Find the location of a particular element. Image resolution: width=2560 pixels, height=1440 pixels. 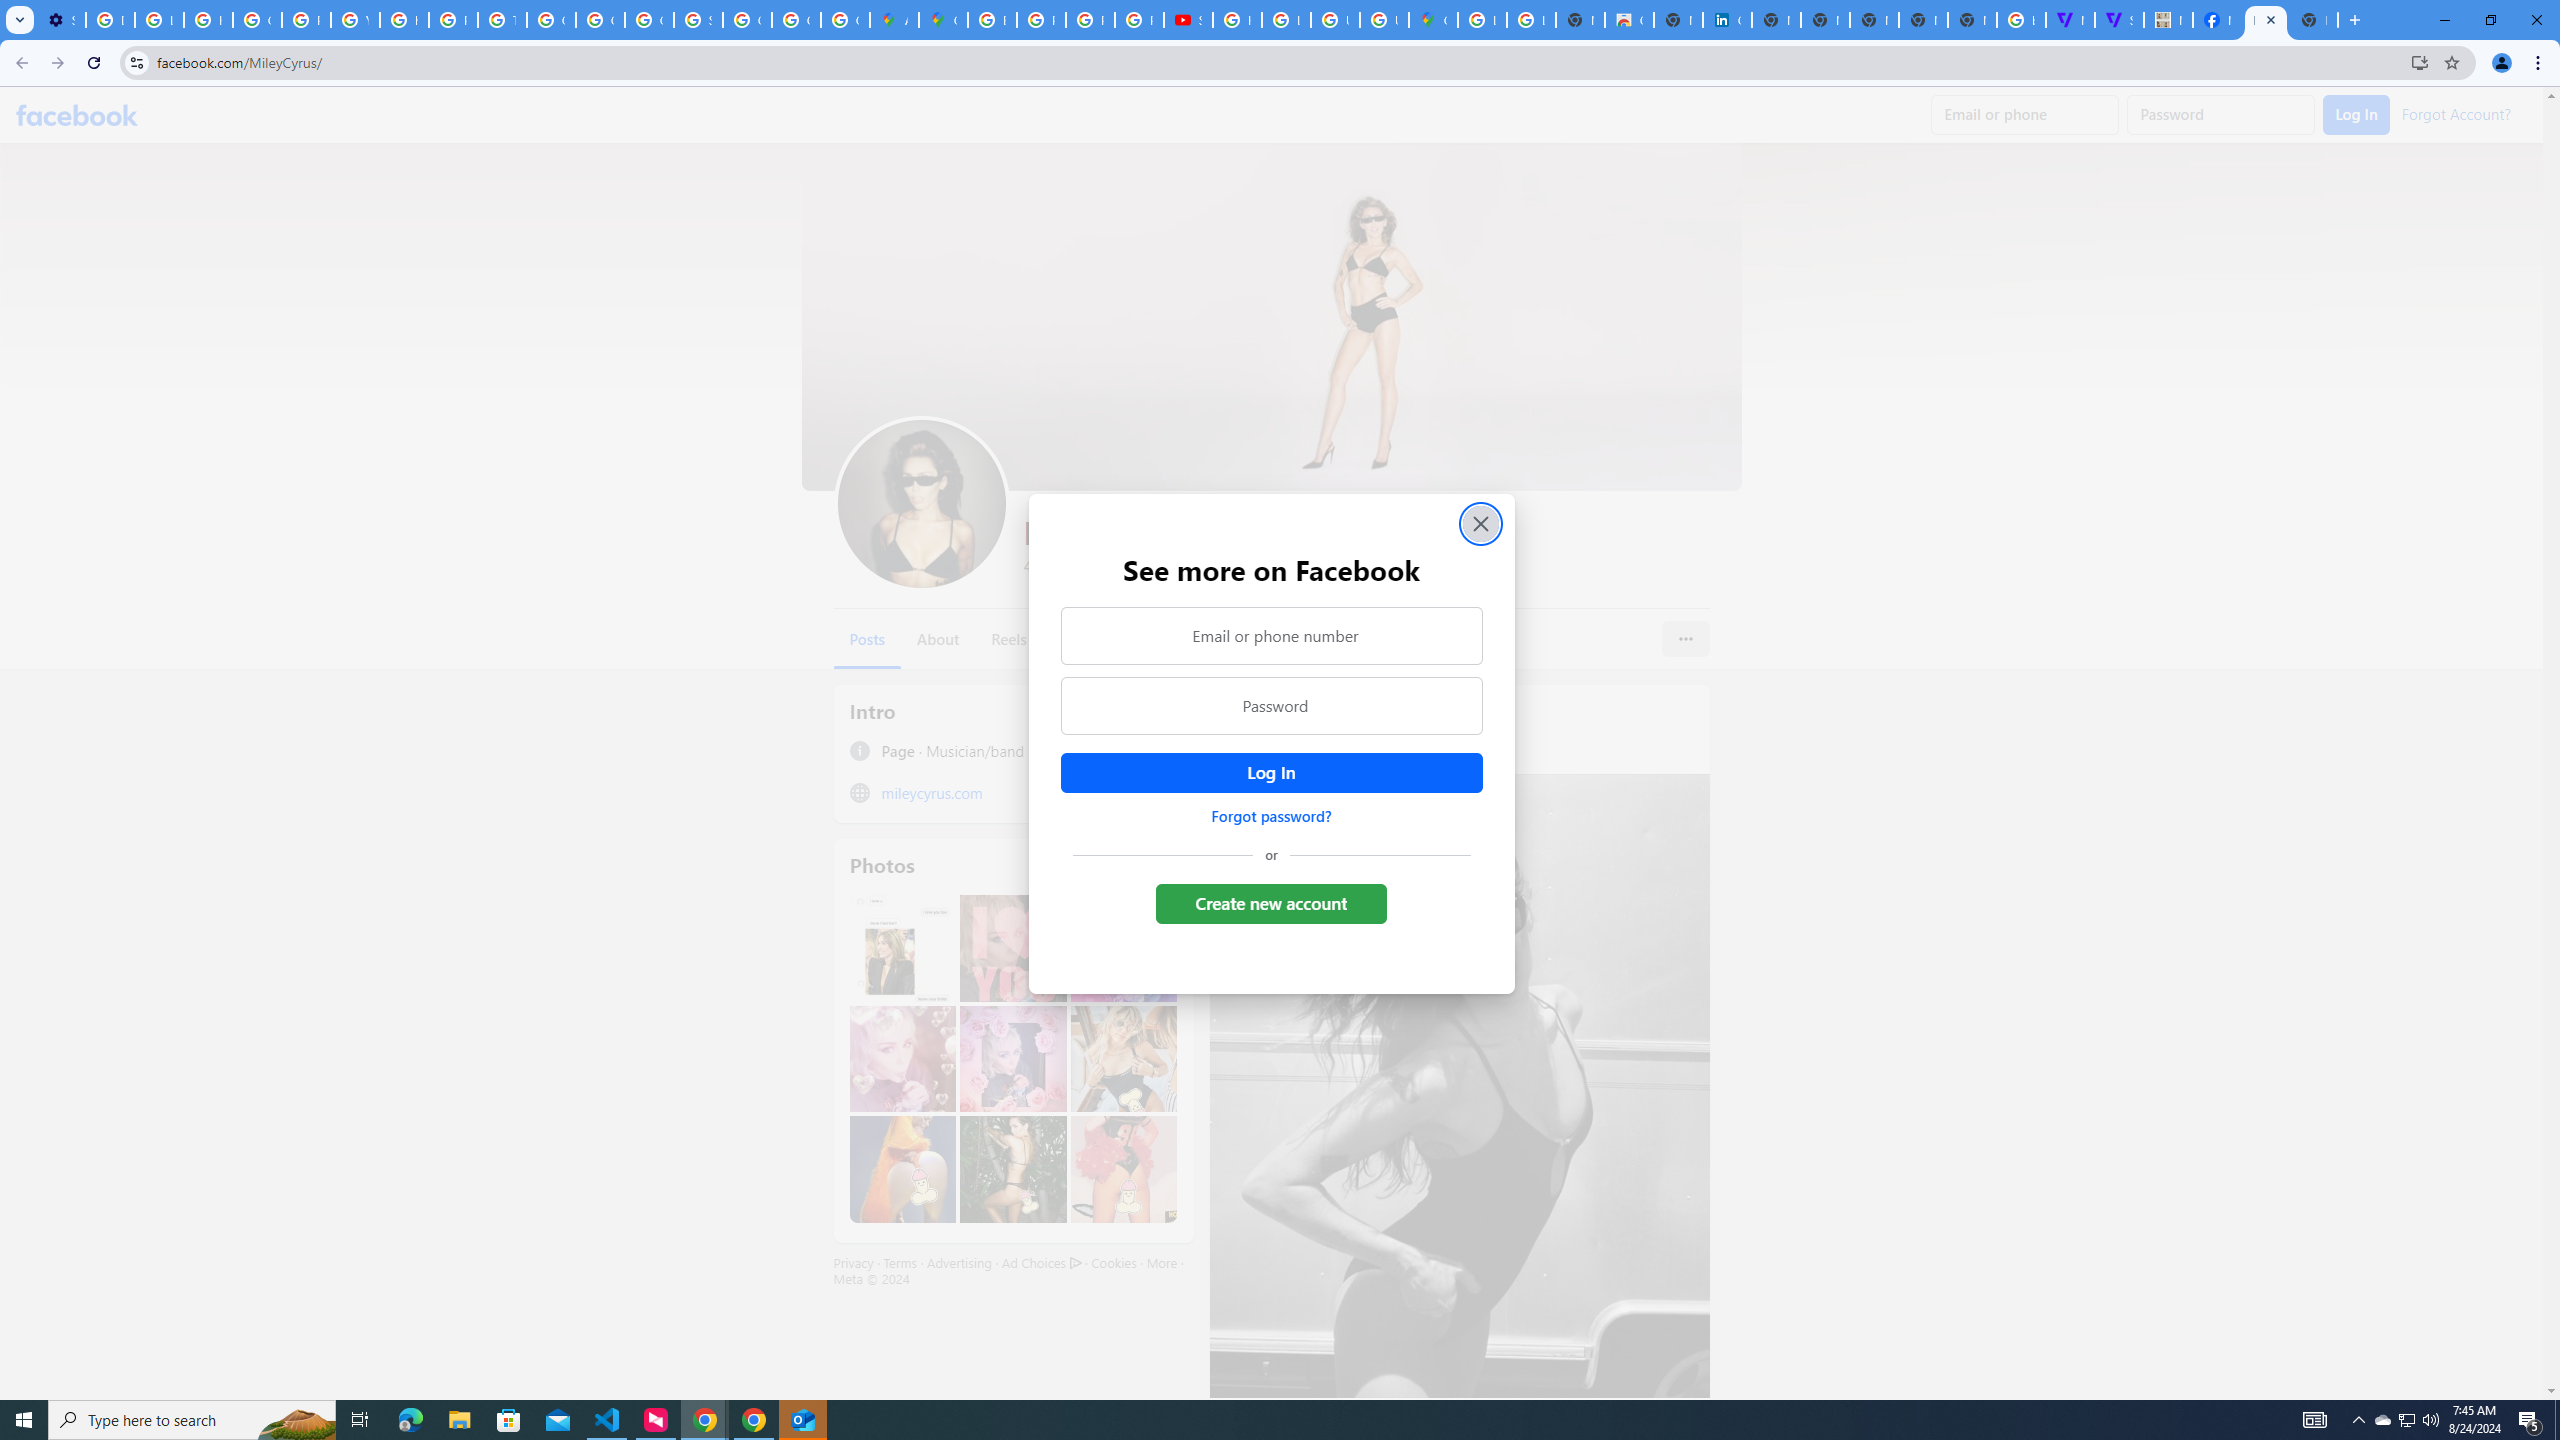

Google Maps is located at coordinates (942, 20).